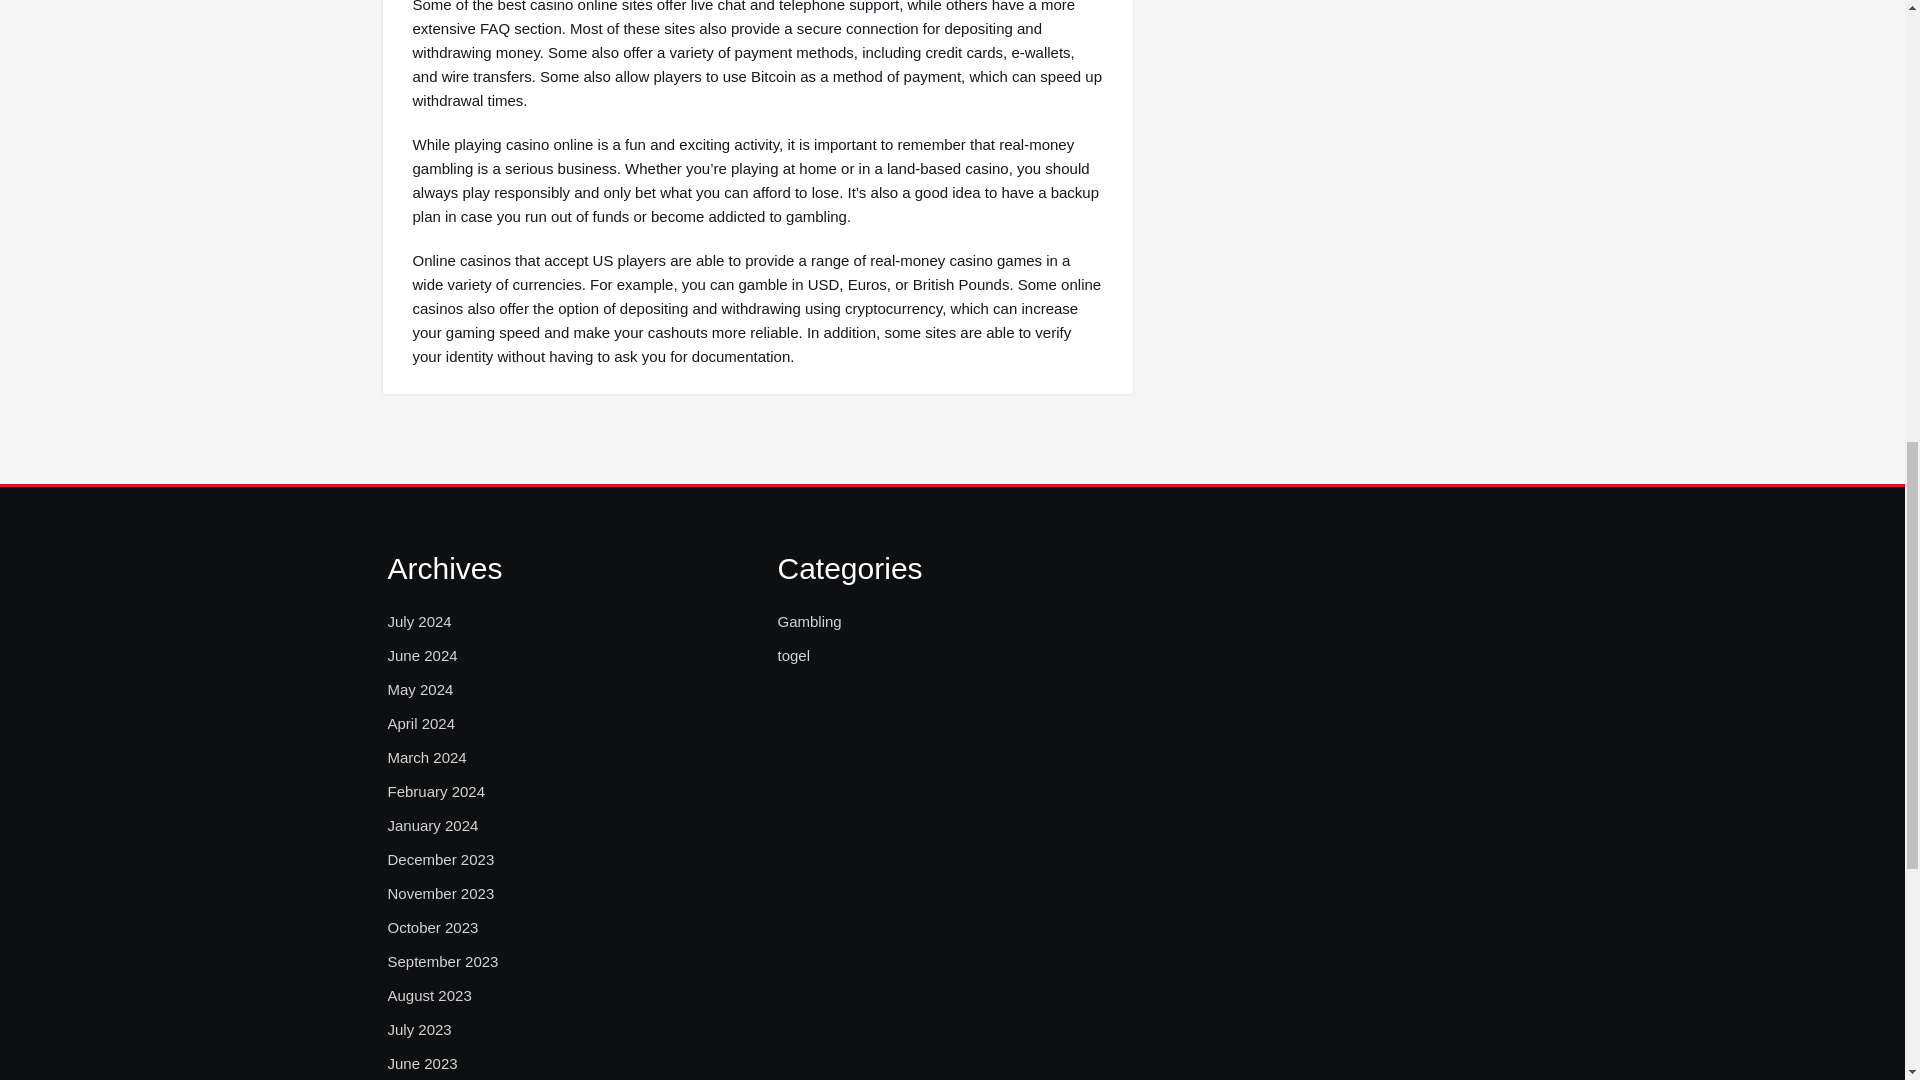  Describe the element at coordinates (436, 791) in the screenshot. I see `February 2024` at that location.